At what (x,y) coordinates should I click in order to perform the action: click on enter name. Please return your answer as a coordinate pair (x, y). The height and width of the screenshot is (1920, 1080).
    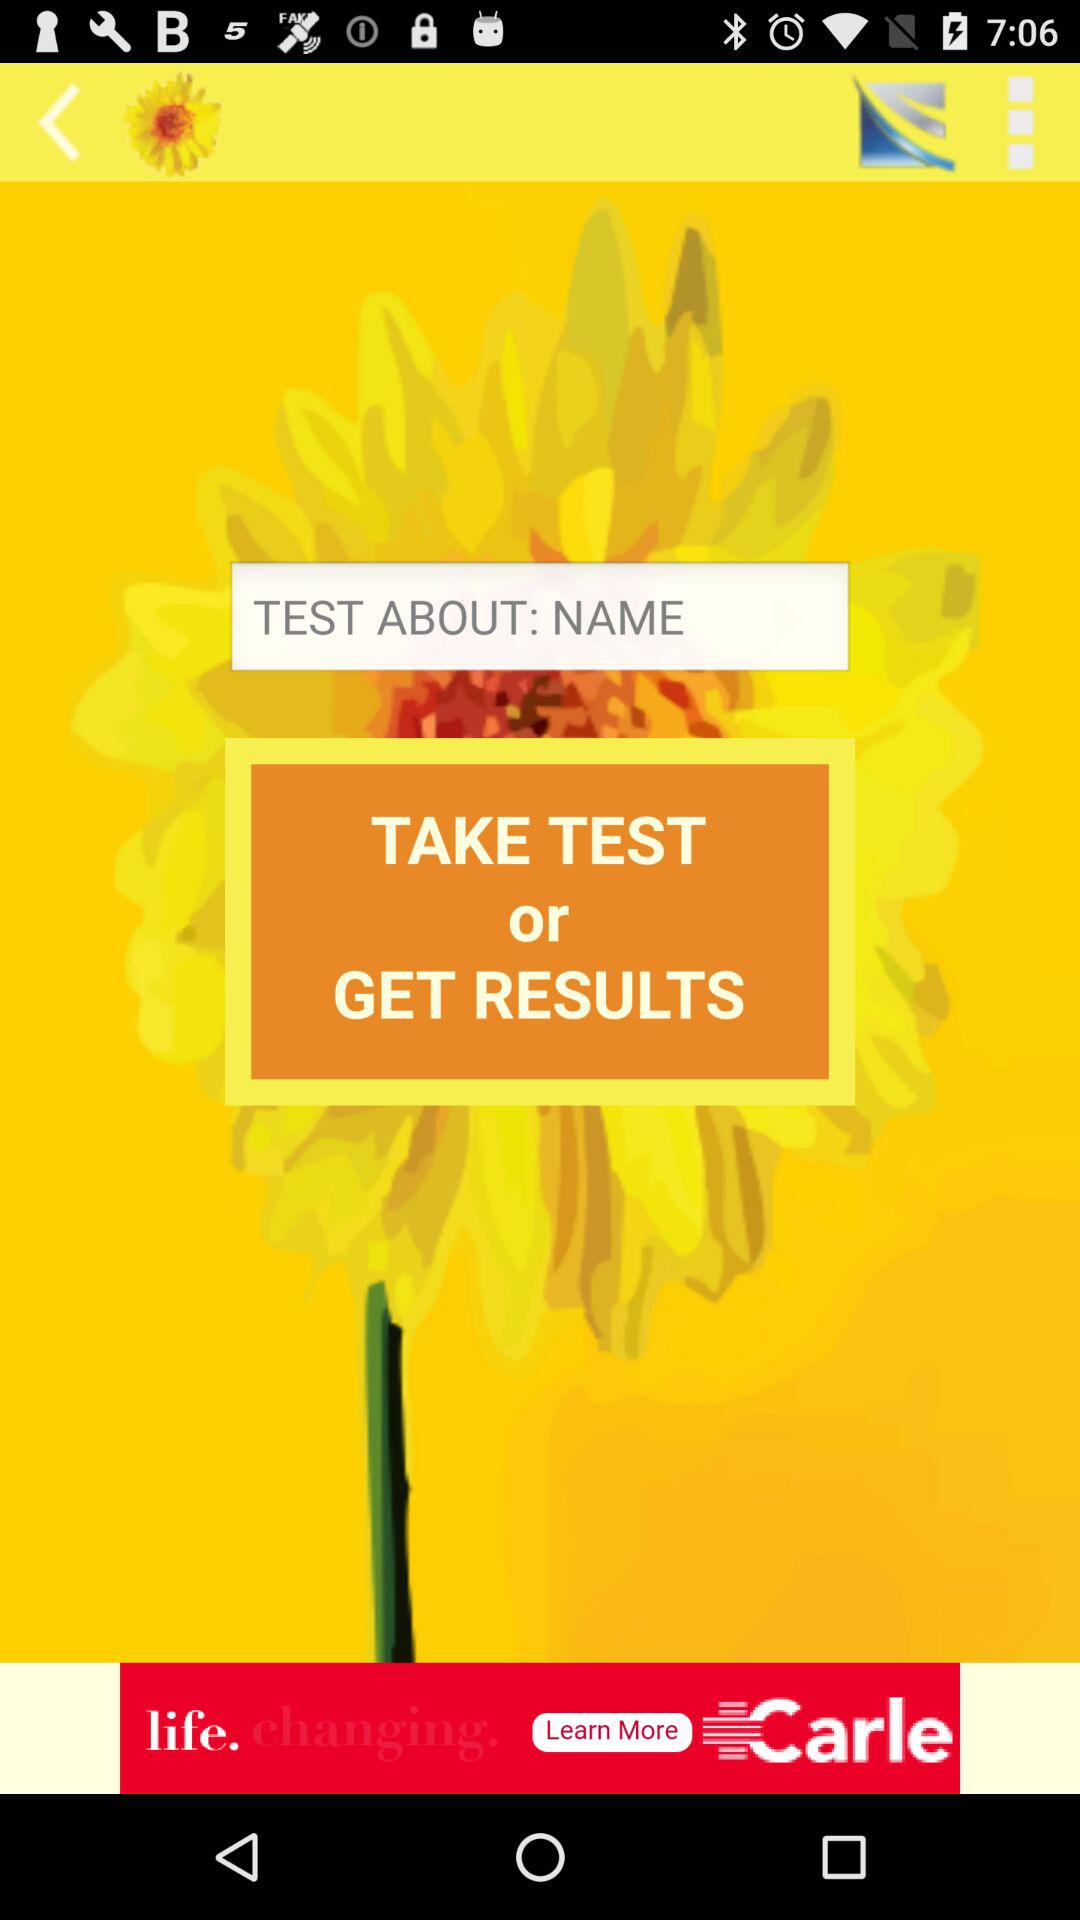
    Looking at the image, I should click on (540, 622).